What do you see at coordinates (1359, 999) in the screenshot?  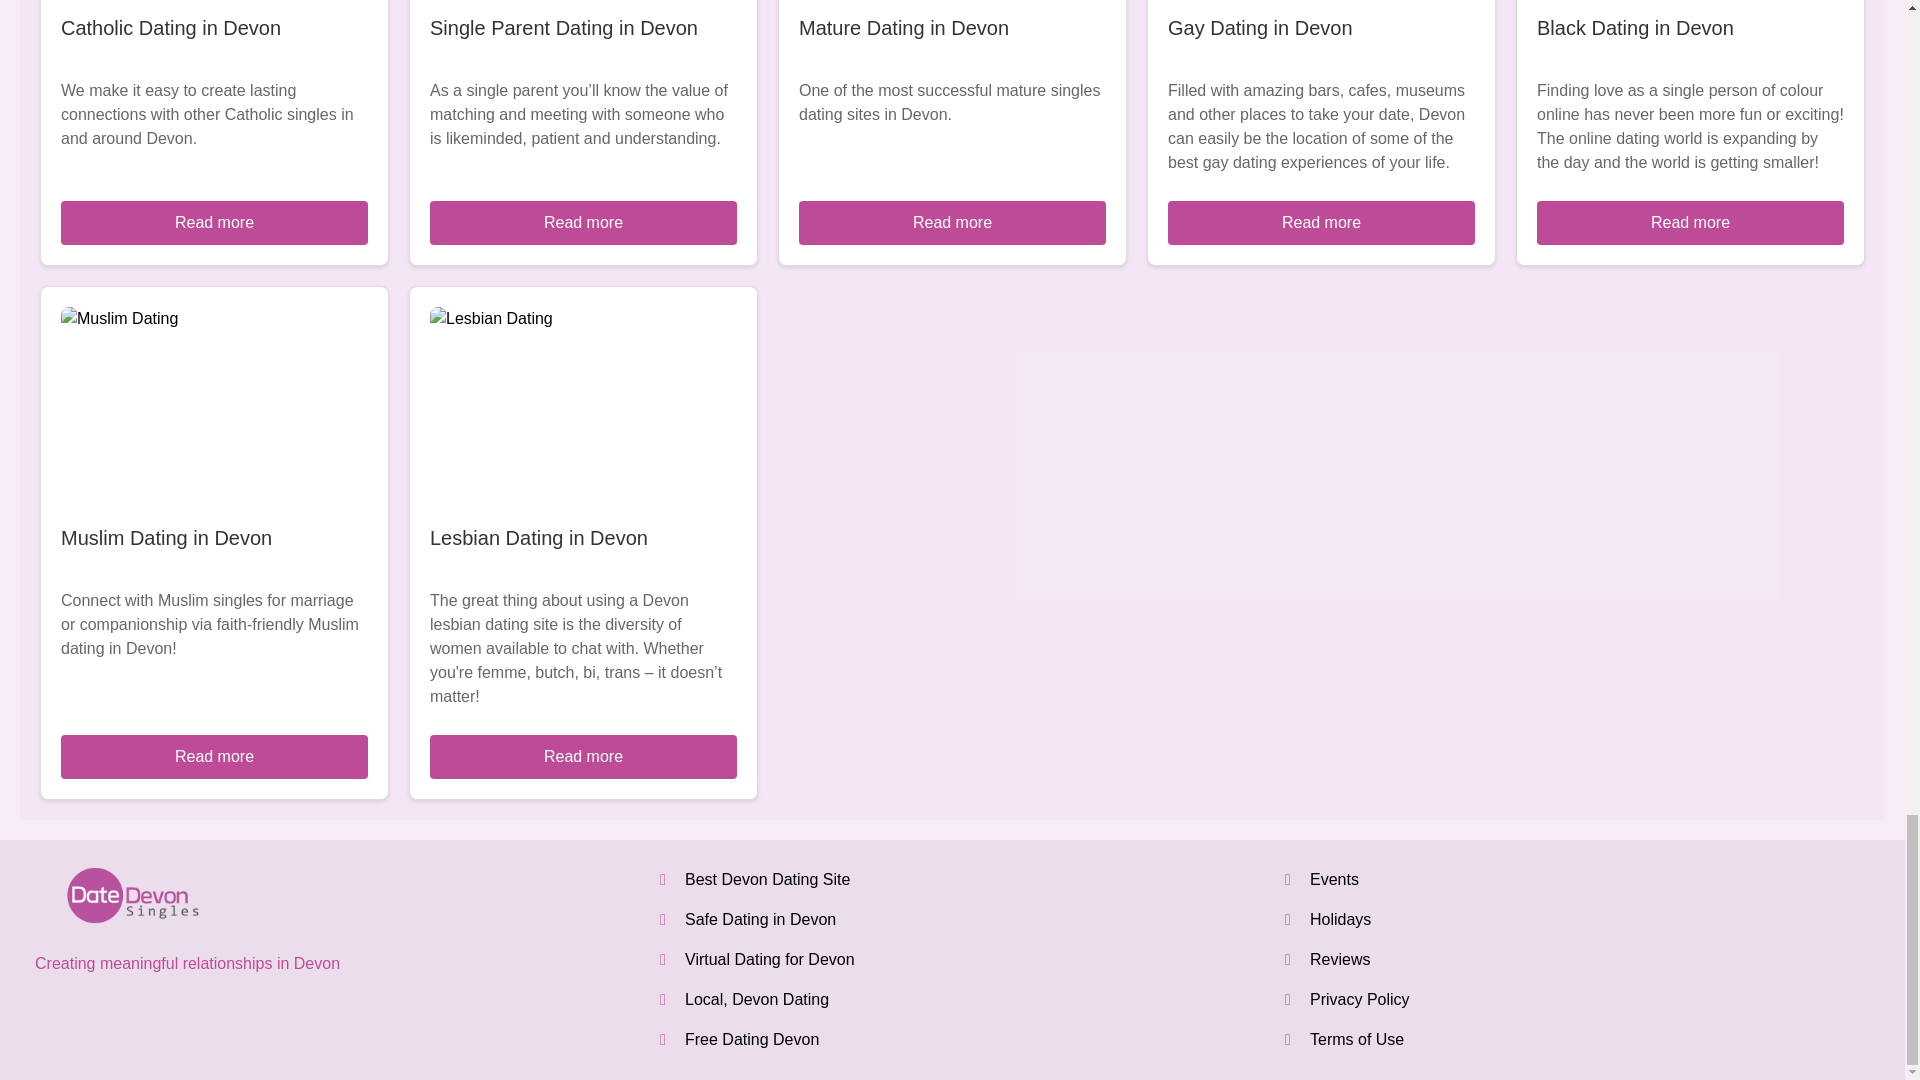 I see `Privacy Policy` at bounding box center [1359, 999].